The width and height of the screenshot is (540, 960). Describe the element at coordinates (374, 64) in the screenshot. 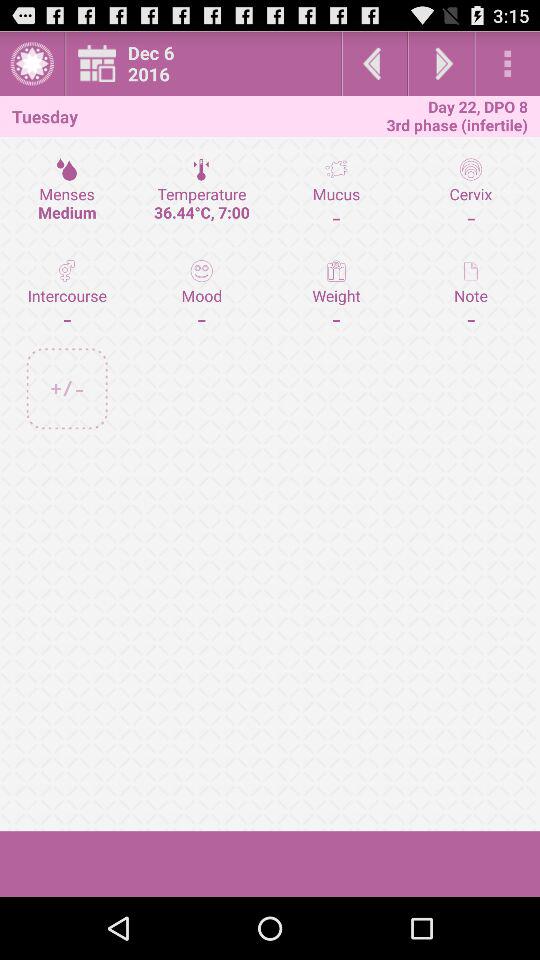

I see `go back to previous day` at that location.